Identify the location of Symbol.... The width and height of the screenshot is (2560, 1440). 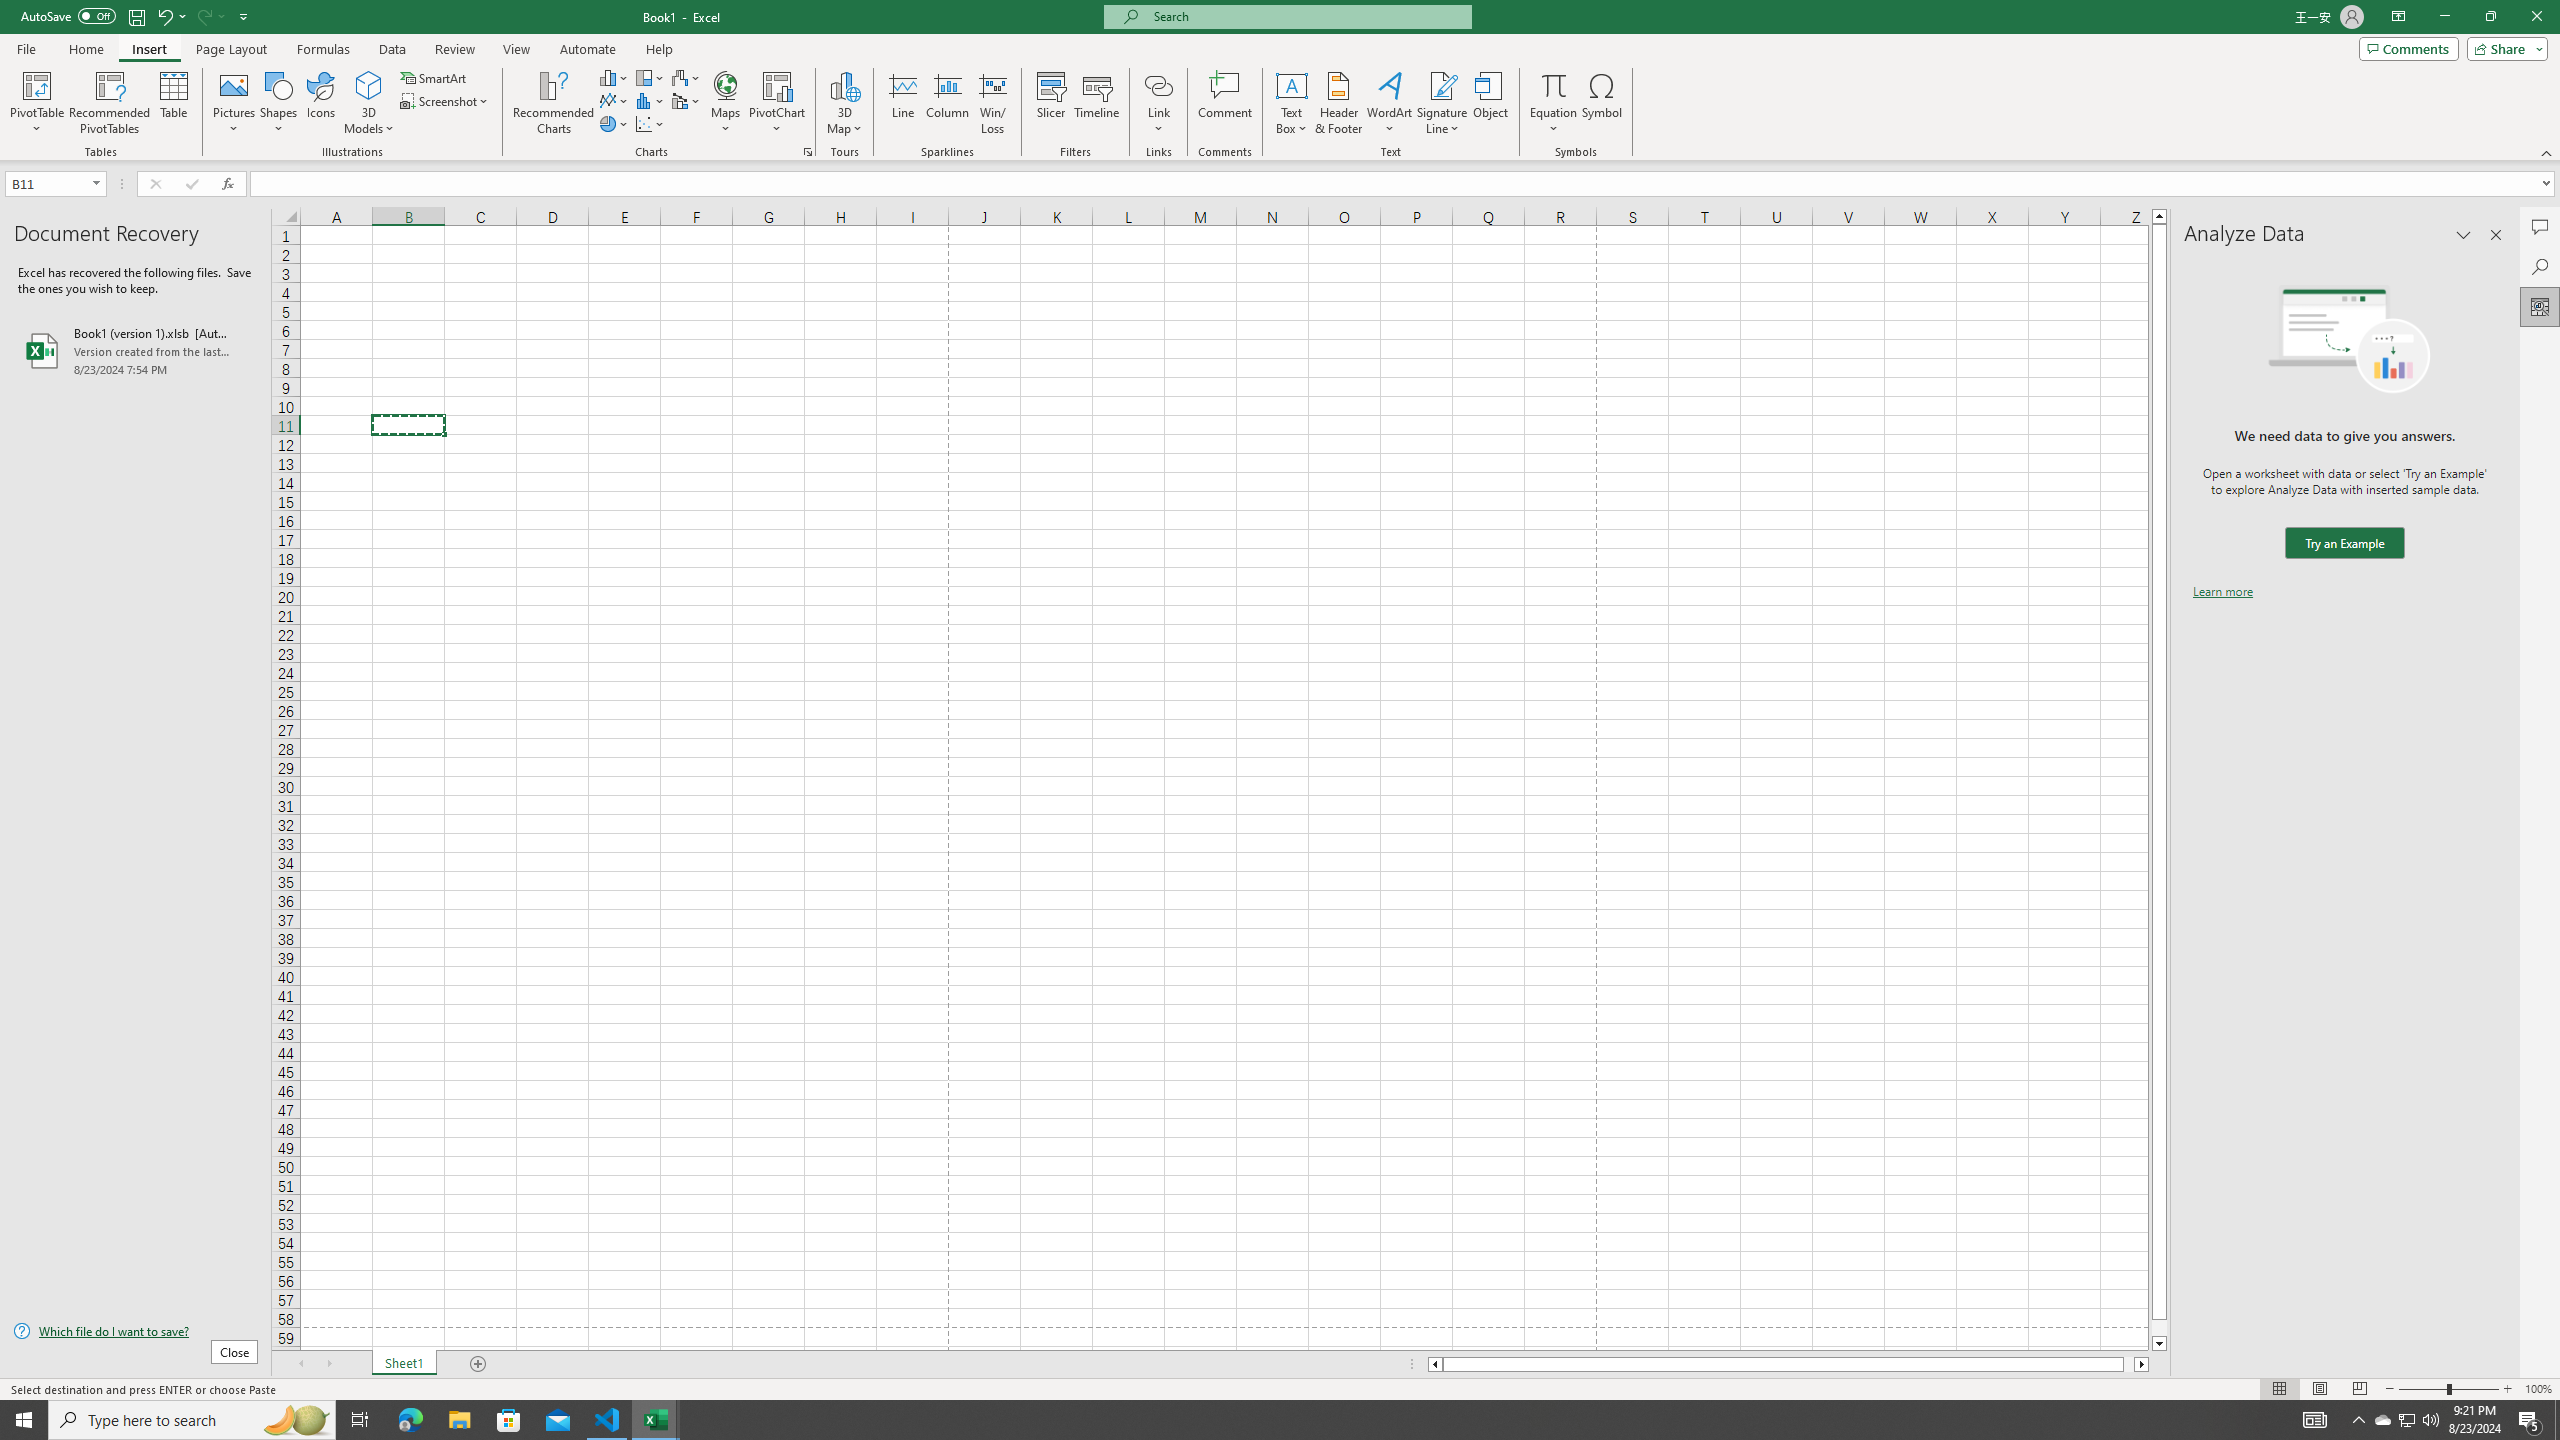
(1602, 103).